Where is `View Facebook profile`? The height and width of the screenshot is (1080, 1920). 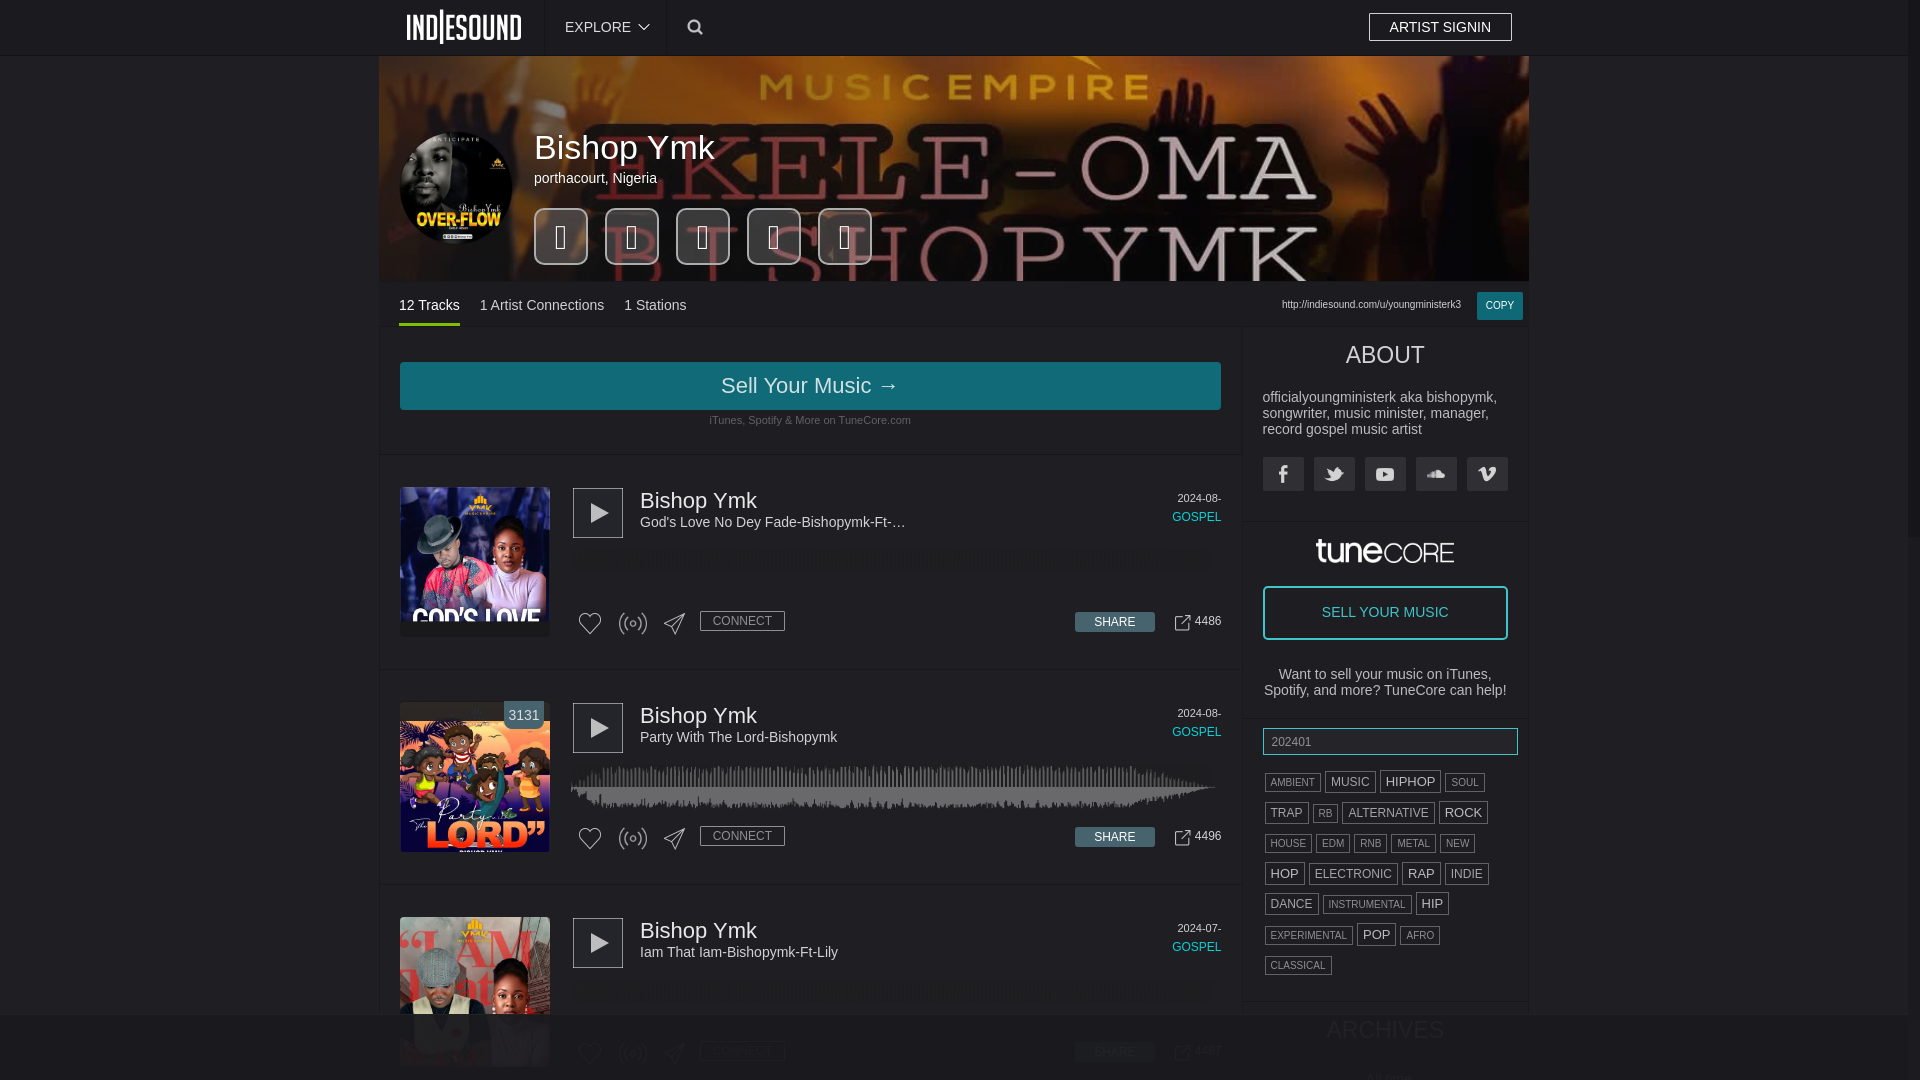 View Facebook profile is located at coordinates (1282, 474).